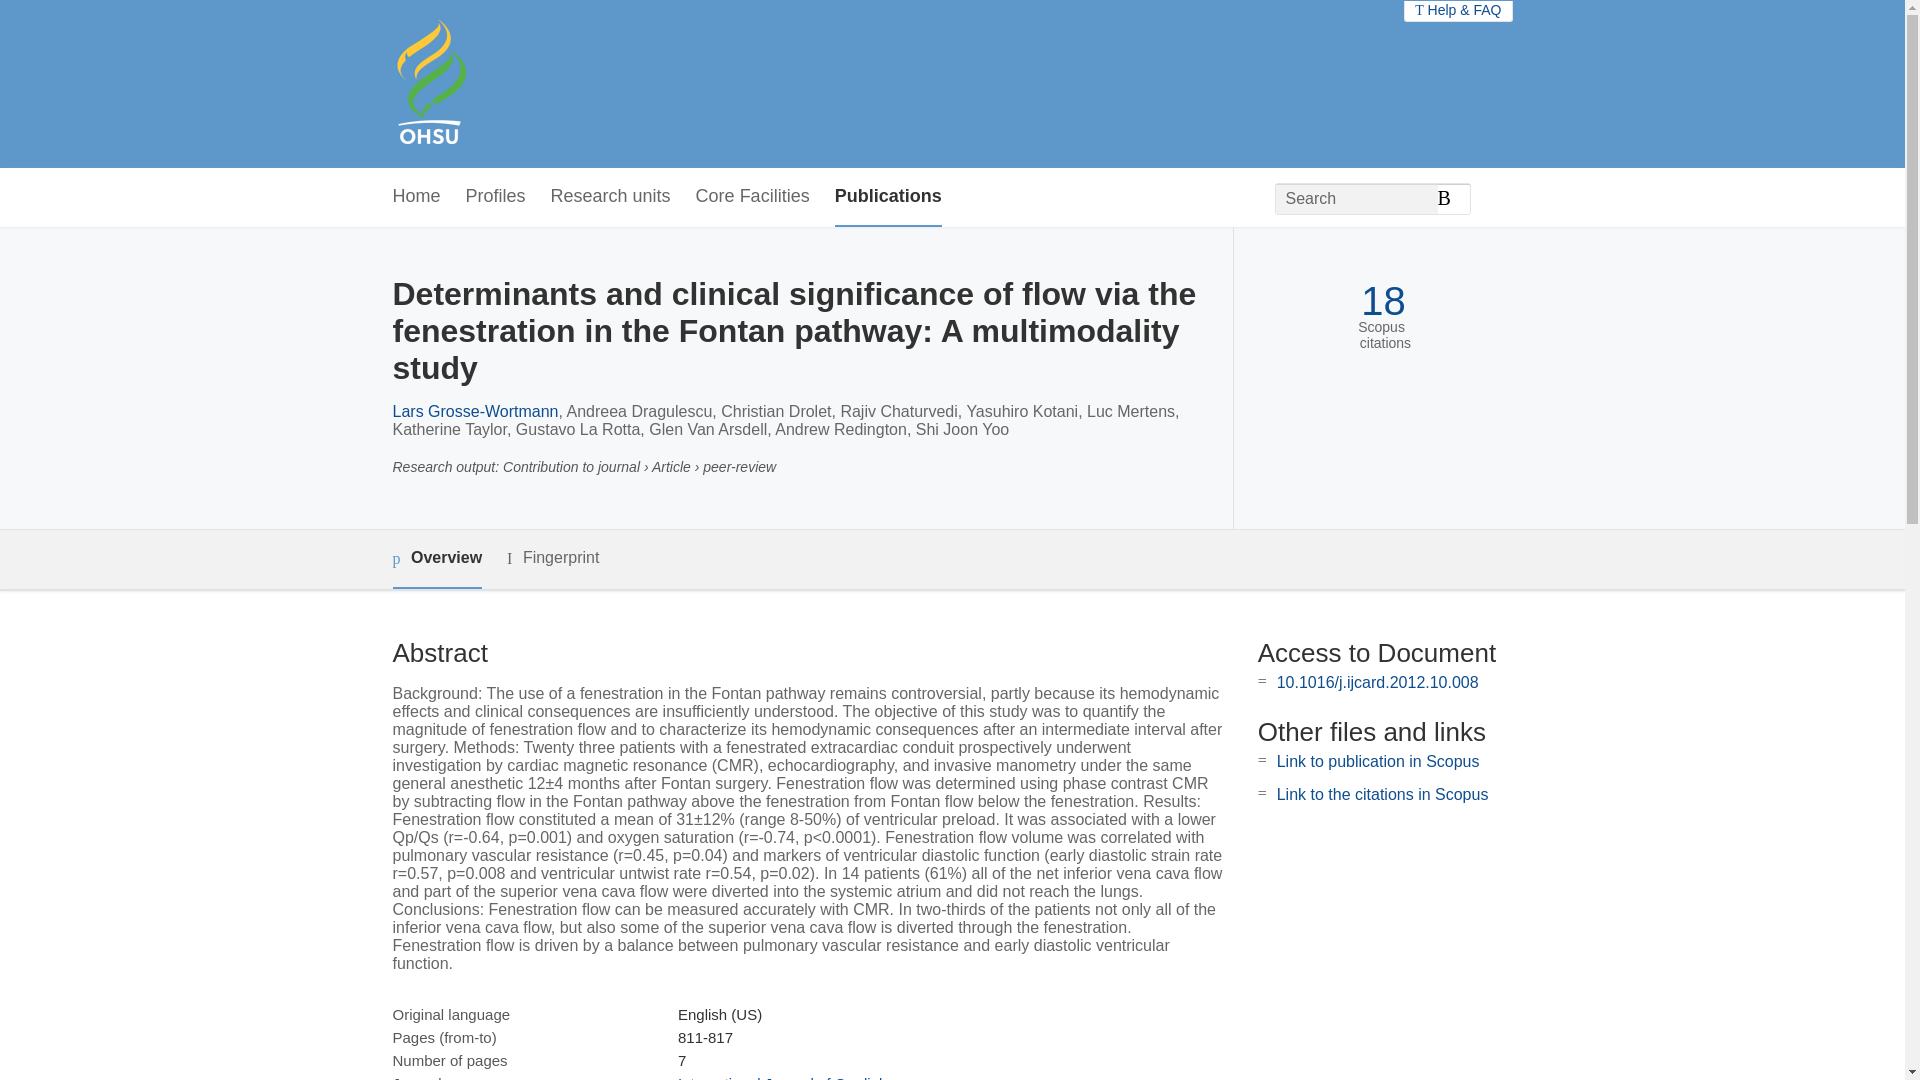 Image resolution: width=1920 pixels, height=1080 pixels. I want to click on Overview, so click(436, 559).